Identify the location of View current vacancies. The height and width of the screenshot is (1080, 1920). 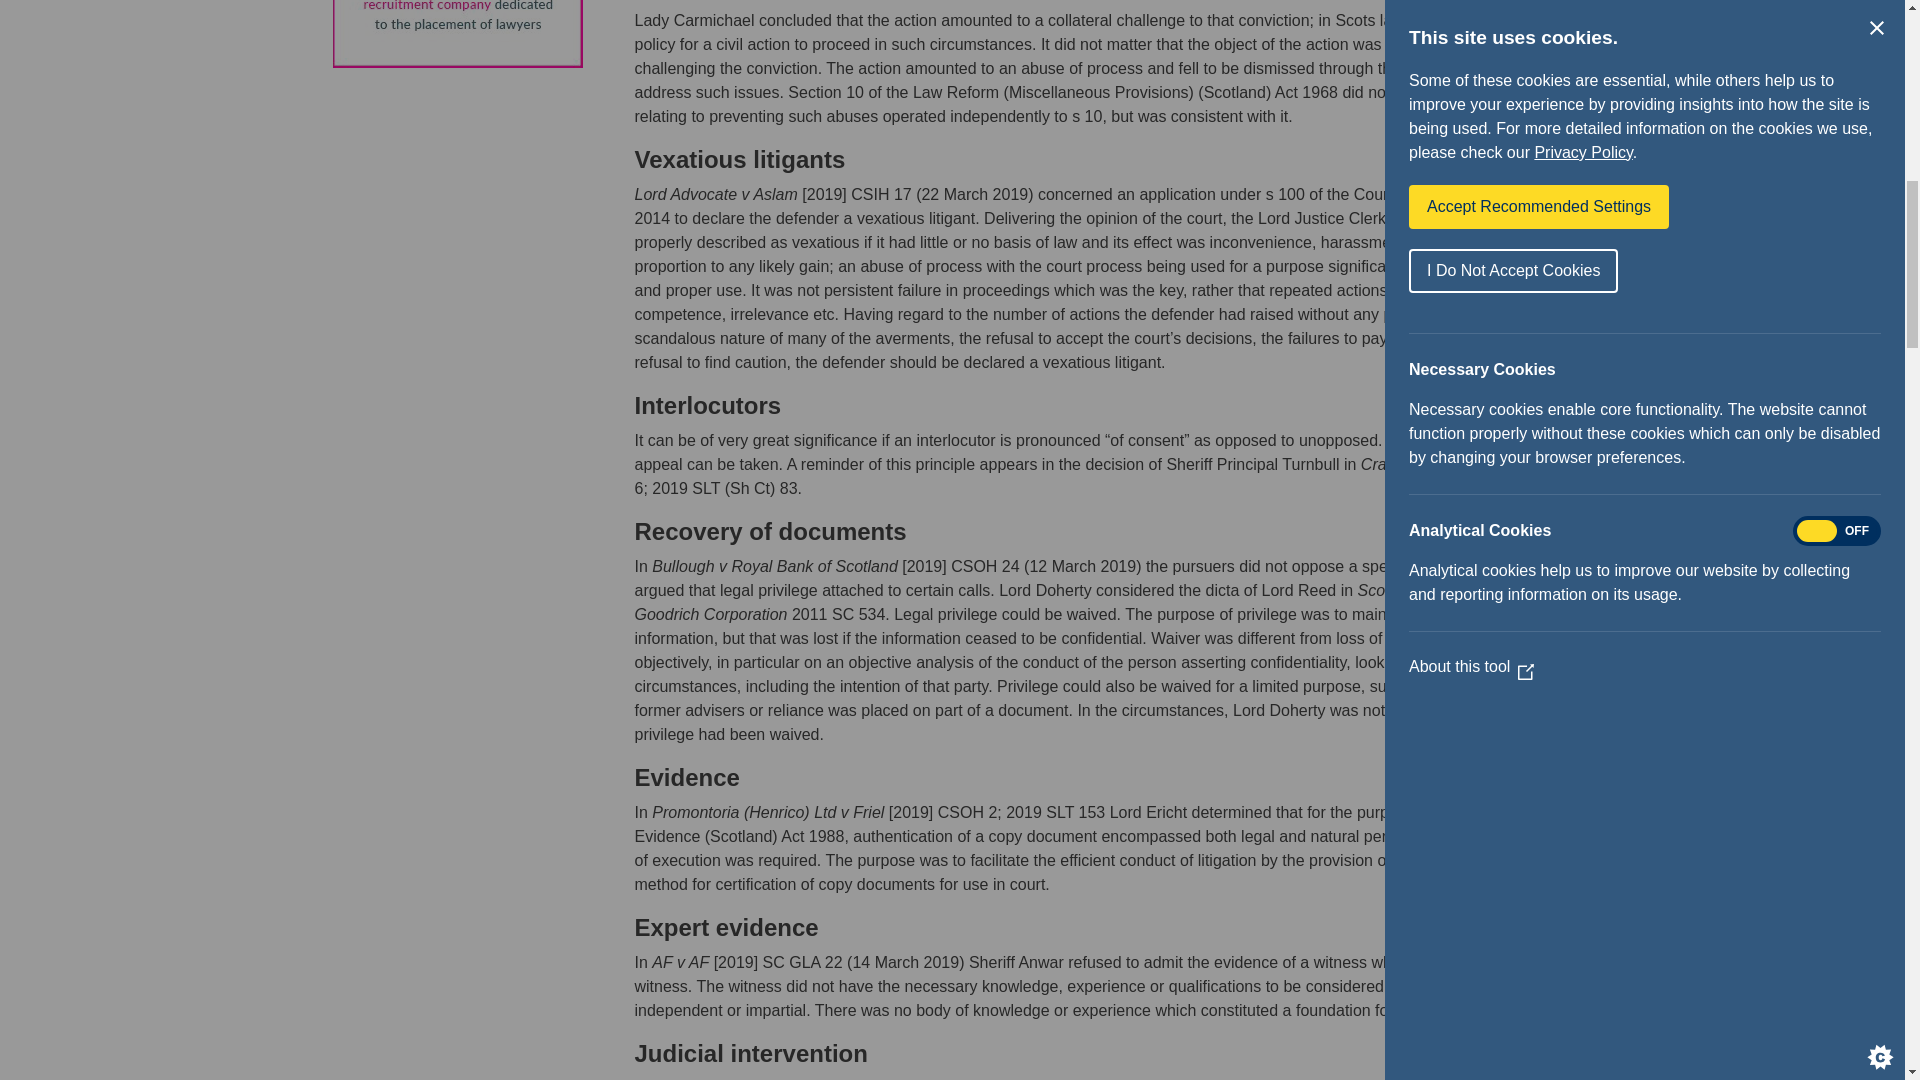
(456, 34).